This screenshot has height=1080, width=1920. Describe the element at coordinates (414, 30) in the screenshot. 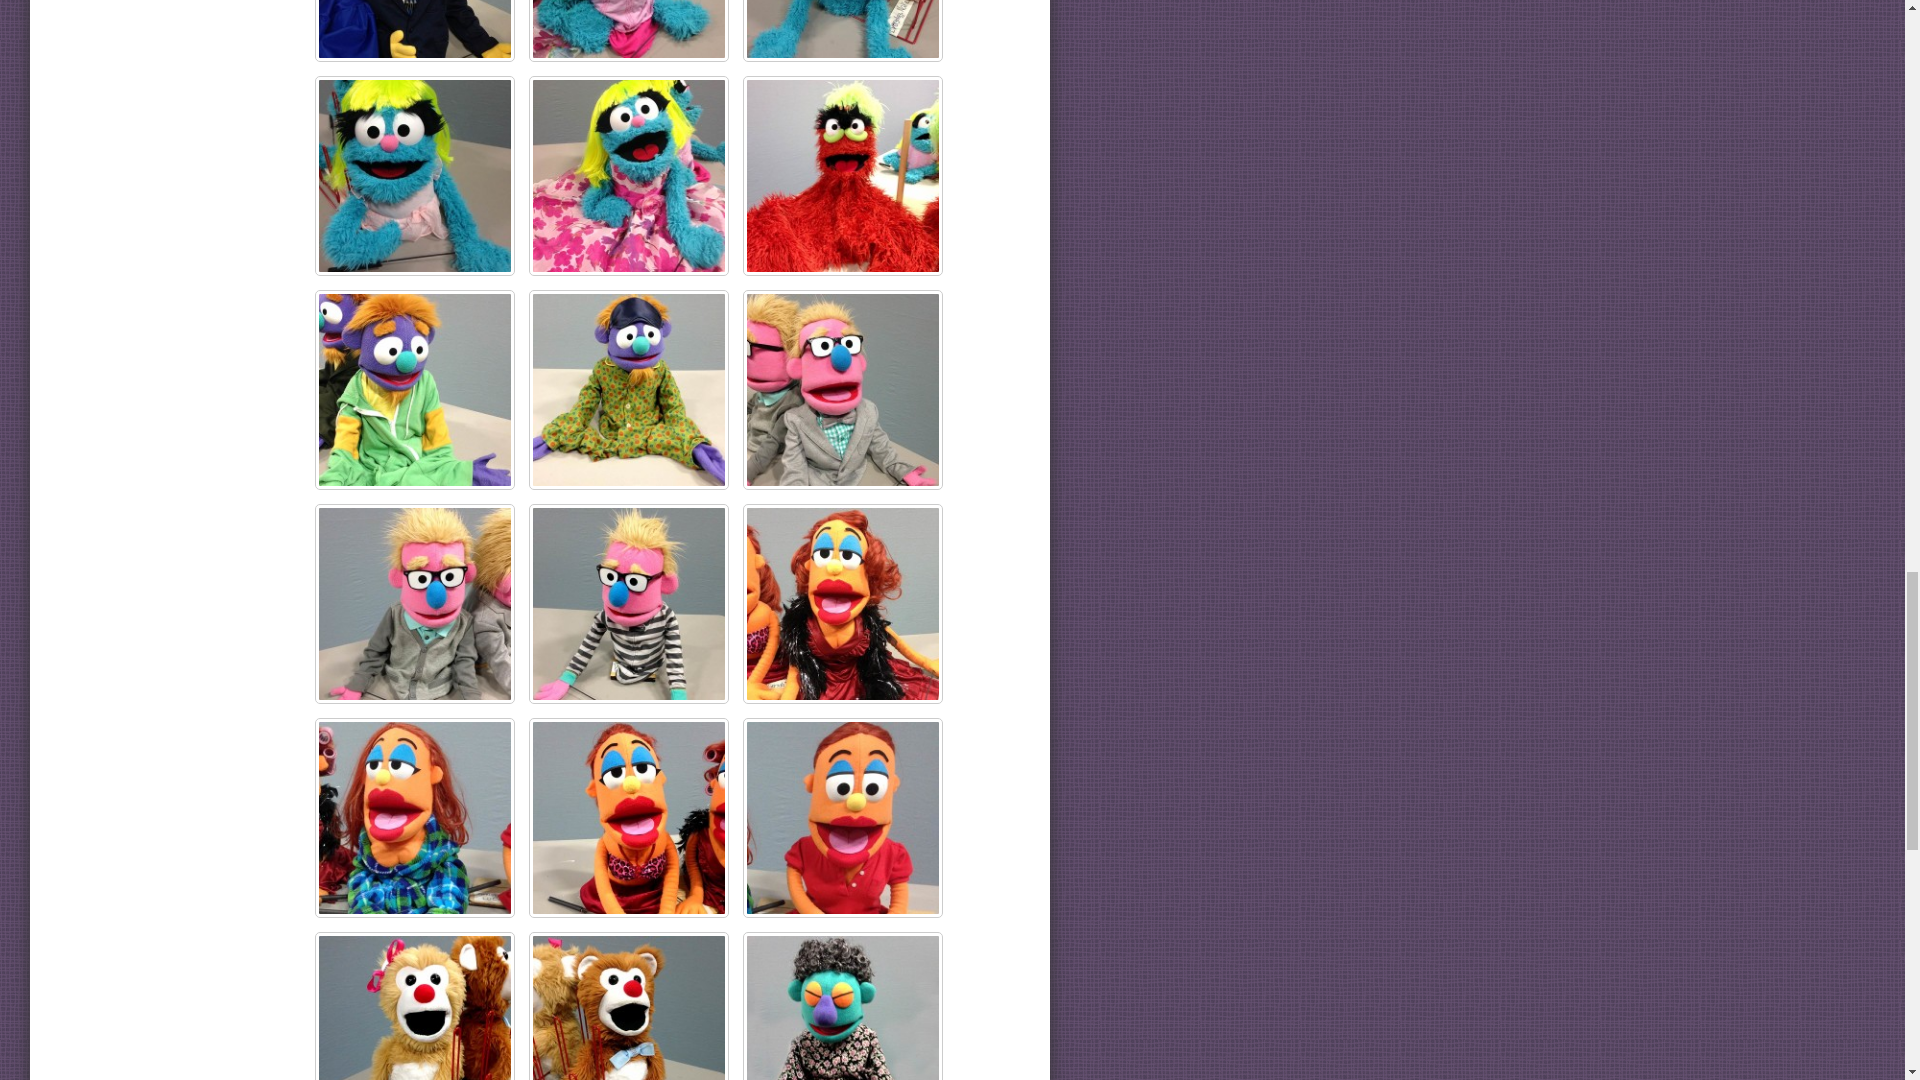

I see `princeton-suit` at that location.